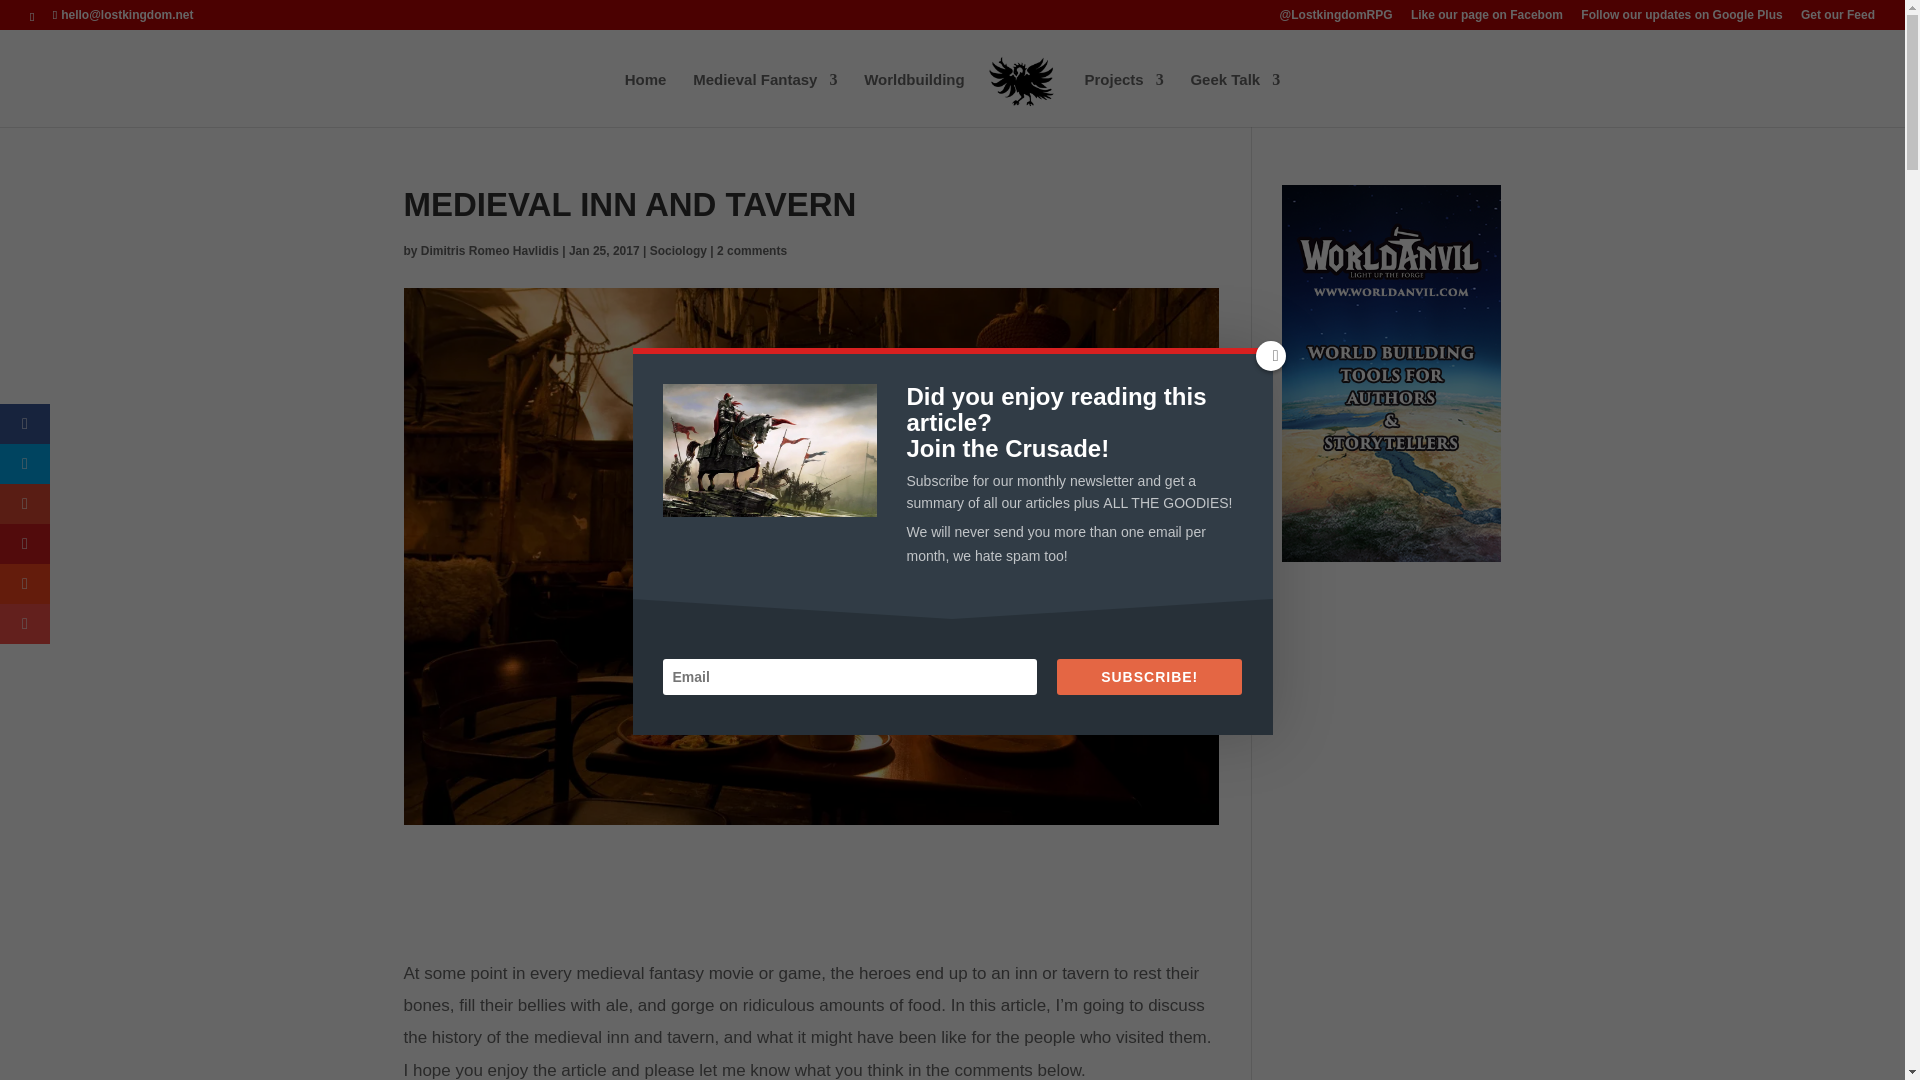 The width and height of the screenshot is (1920, 1080). Describe the element at coordinates (1680, 19) in the screenshot. I see `Follow our updates on Google Plus` at that location.